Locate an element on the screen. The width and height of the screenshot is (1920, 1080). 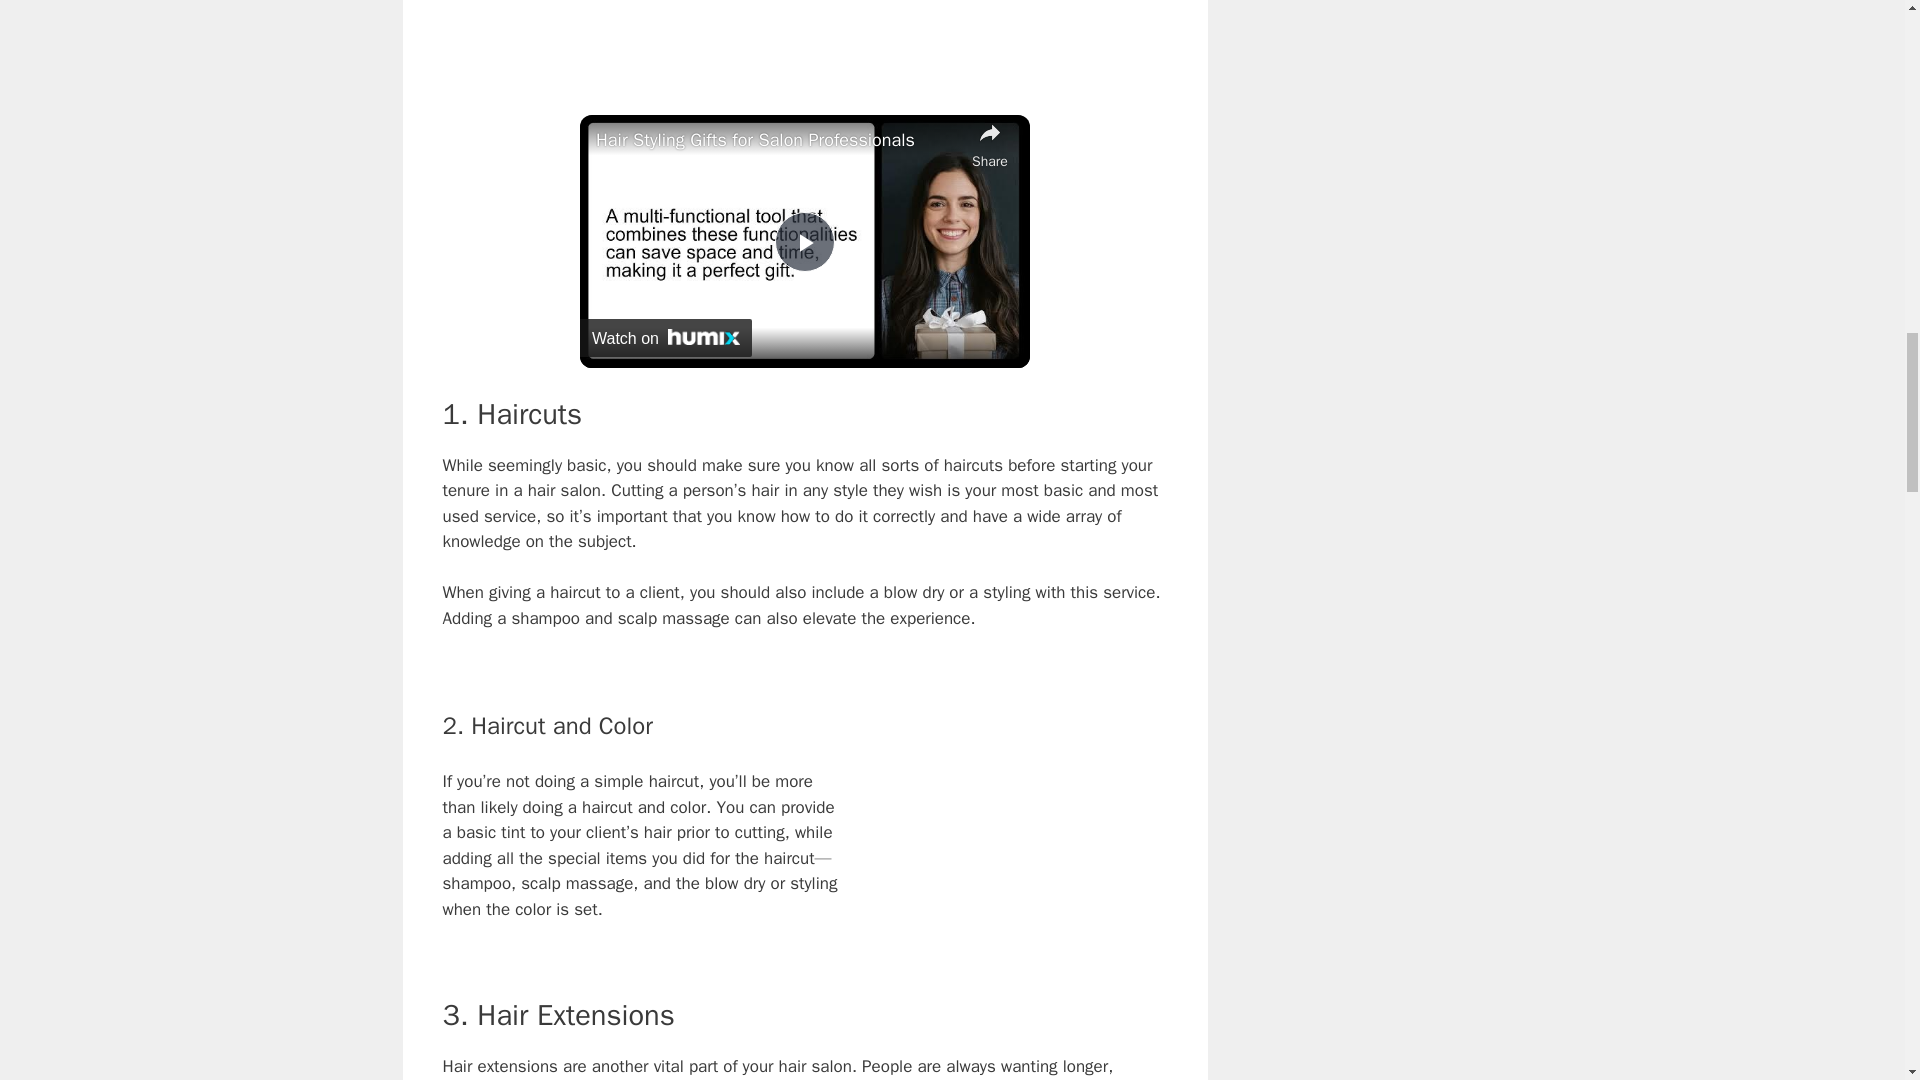
Hair Styling Gifts for Salon Professionals is located at coordinates (778, 140).